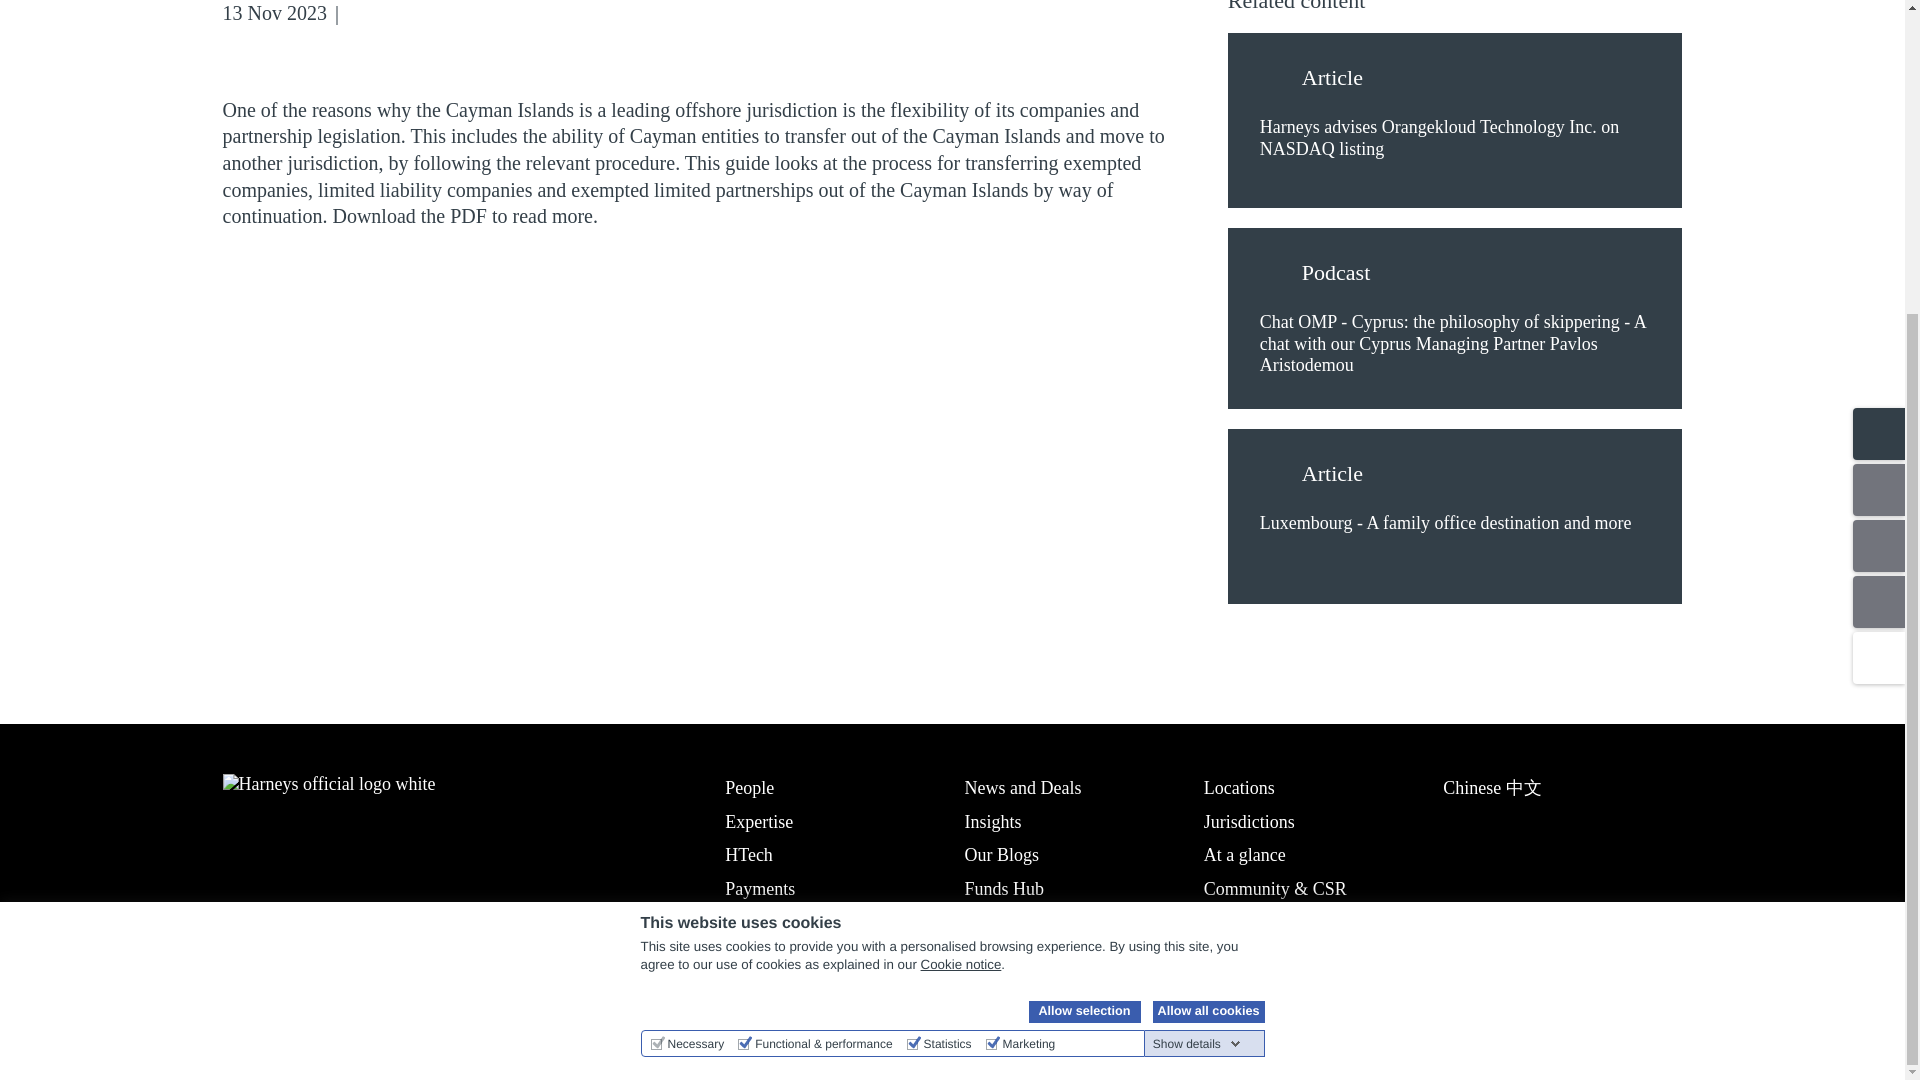 The image size is (1920, 1080). Describe the element at coordinates (238, 998) in the screenshot. I see `linkedIn` at that location.